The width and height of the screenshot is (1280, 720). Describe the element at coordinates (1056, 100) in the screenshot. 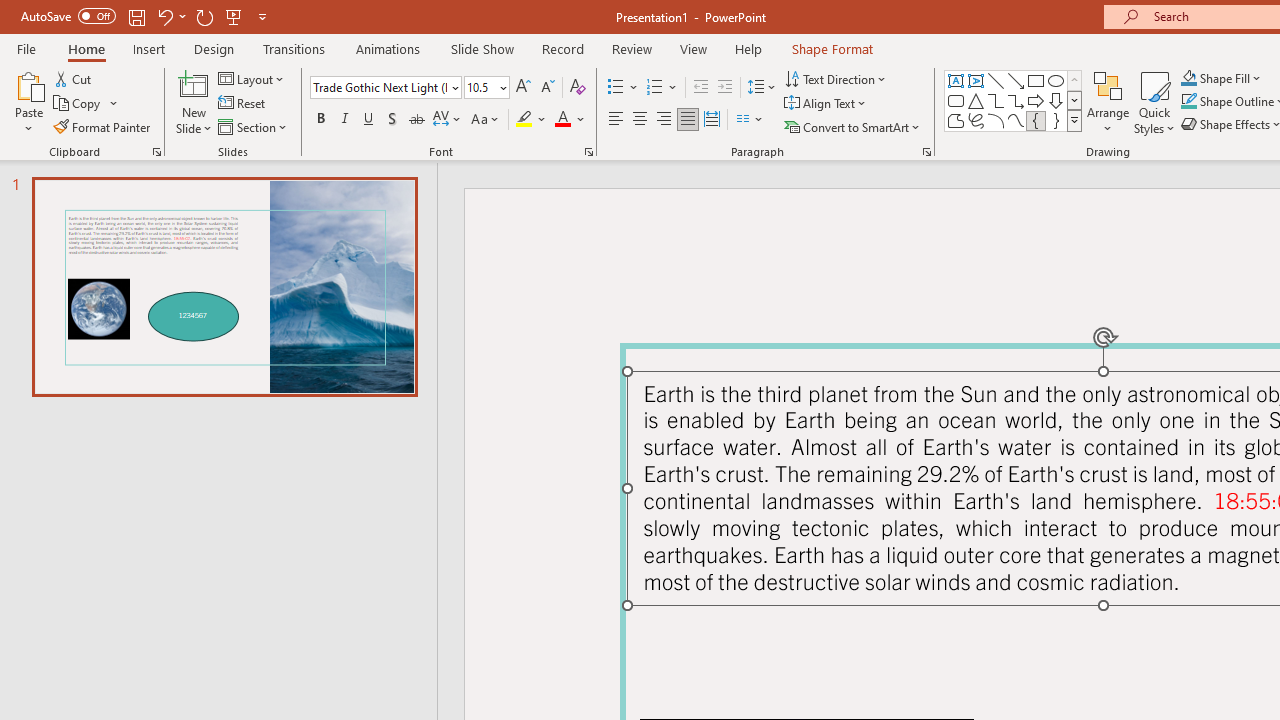

I see `Arrow: Down` at that location.